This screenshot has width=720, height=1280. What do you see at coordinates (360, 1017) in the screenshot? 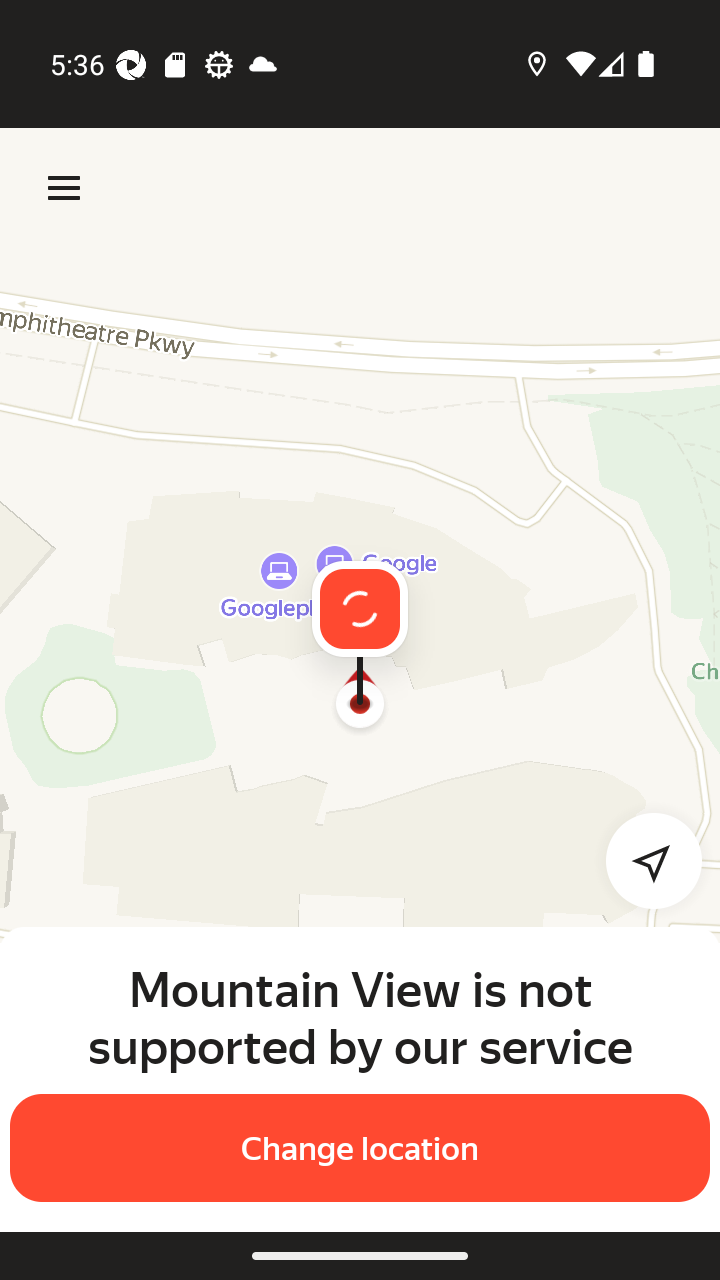
I see `Mountain View is not supported by our service` at bounding box center [360, 1017].